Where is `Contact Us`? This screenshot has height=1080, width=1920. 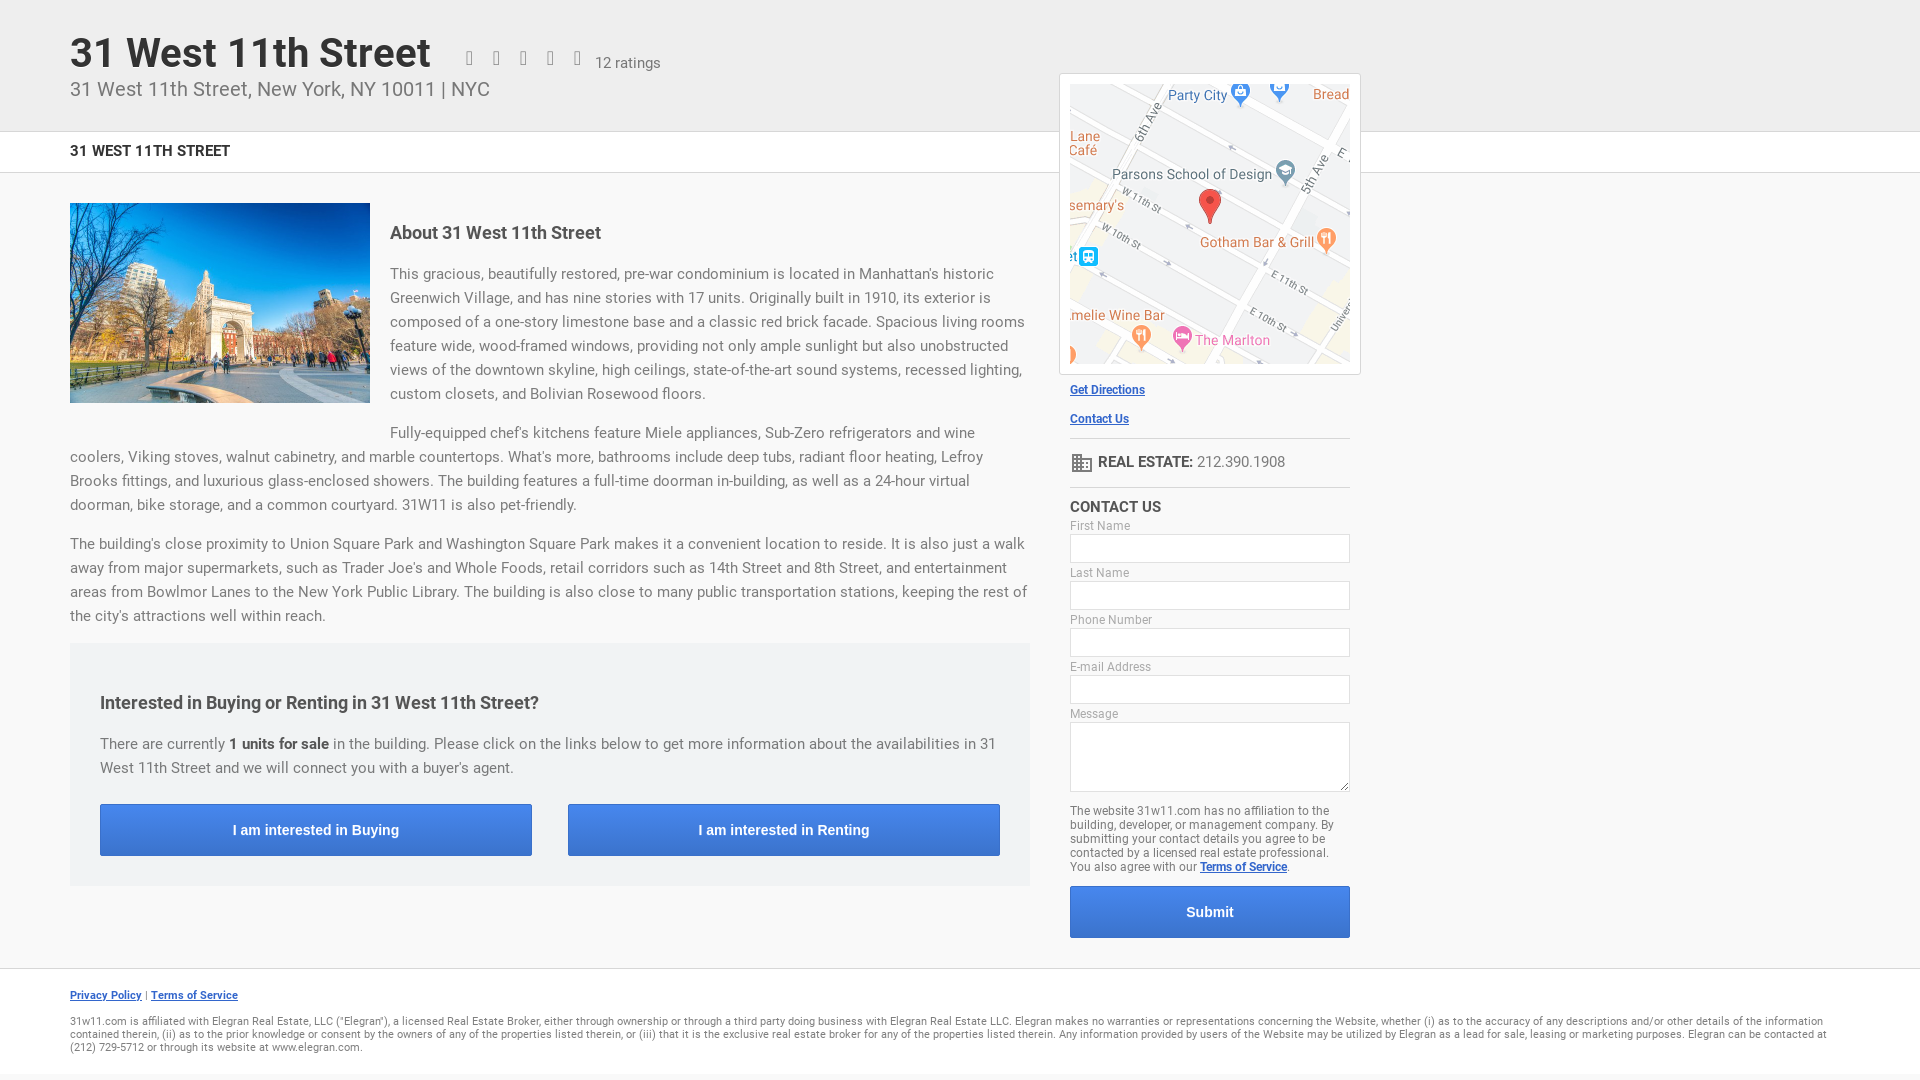 Contact Us is located at coordinates (1210, 419).